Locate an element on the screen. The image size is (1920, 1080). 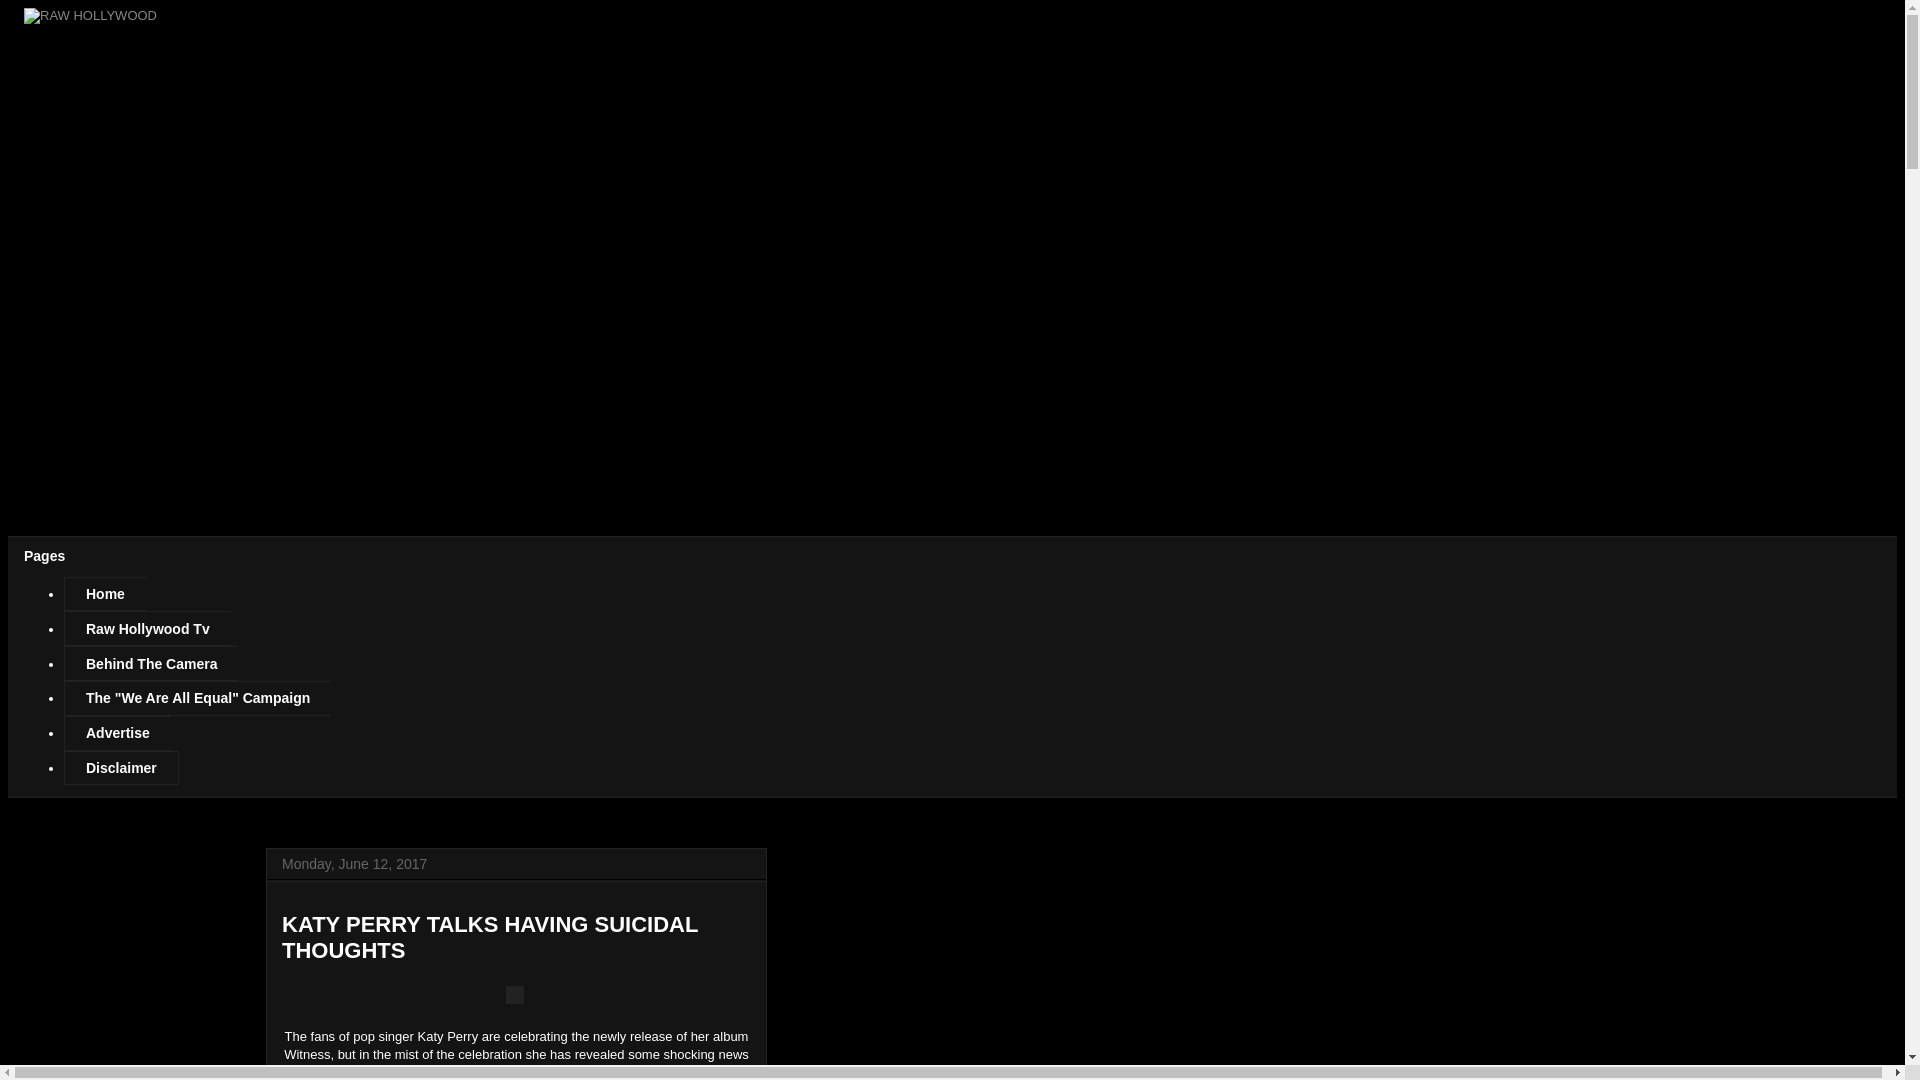
Raw Hollywood Tv is located at coordinates (146, 628).